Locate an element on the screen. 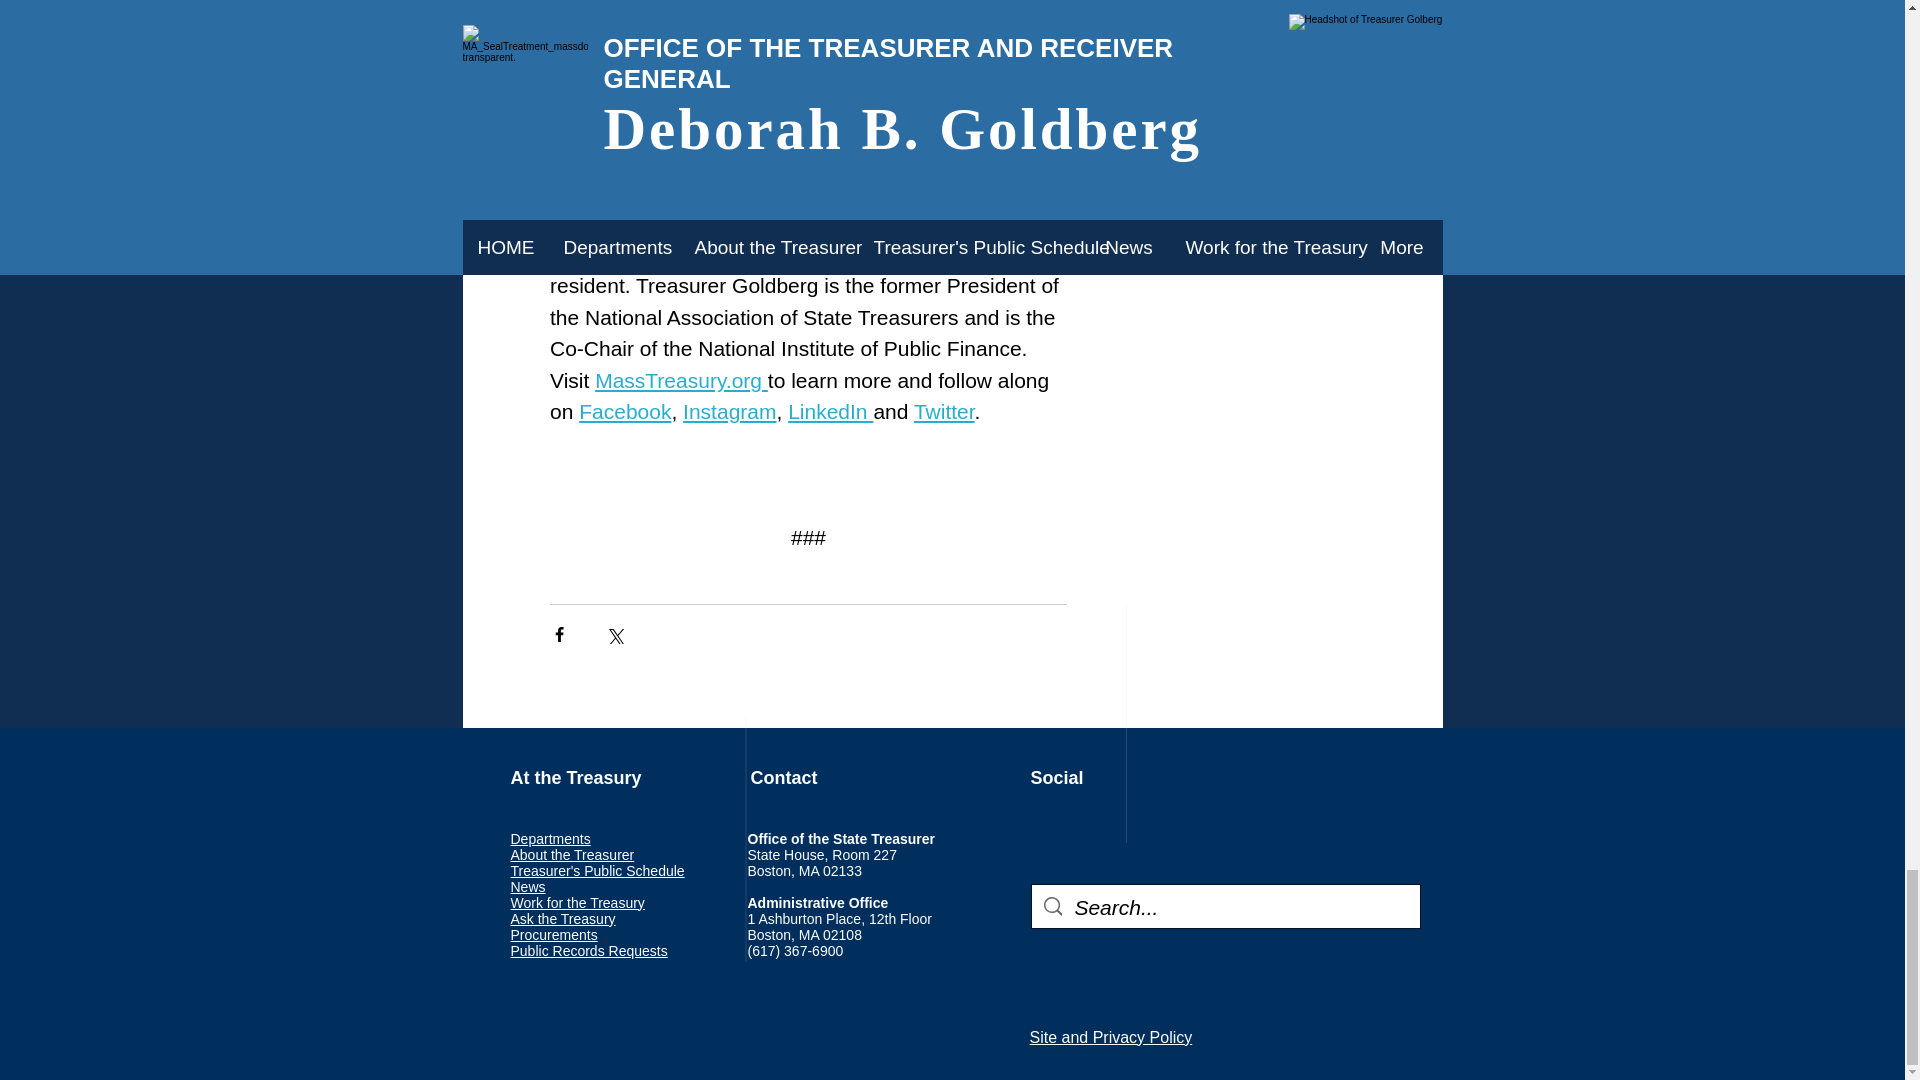 This screenshot has width=1920, height=1080. Facebook is located at coordinates (624, 411).